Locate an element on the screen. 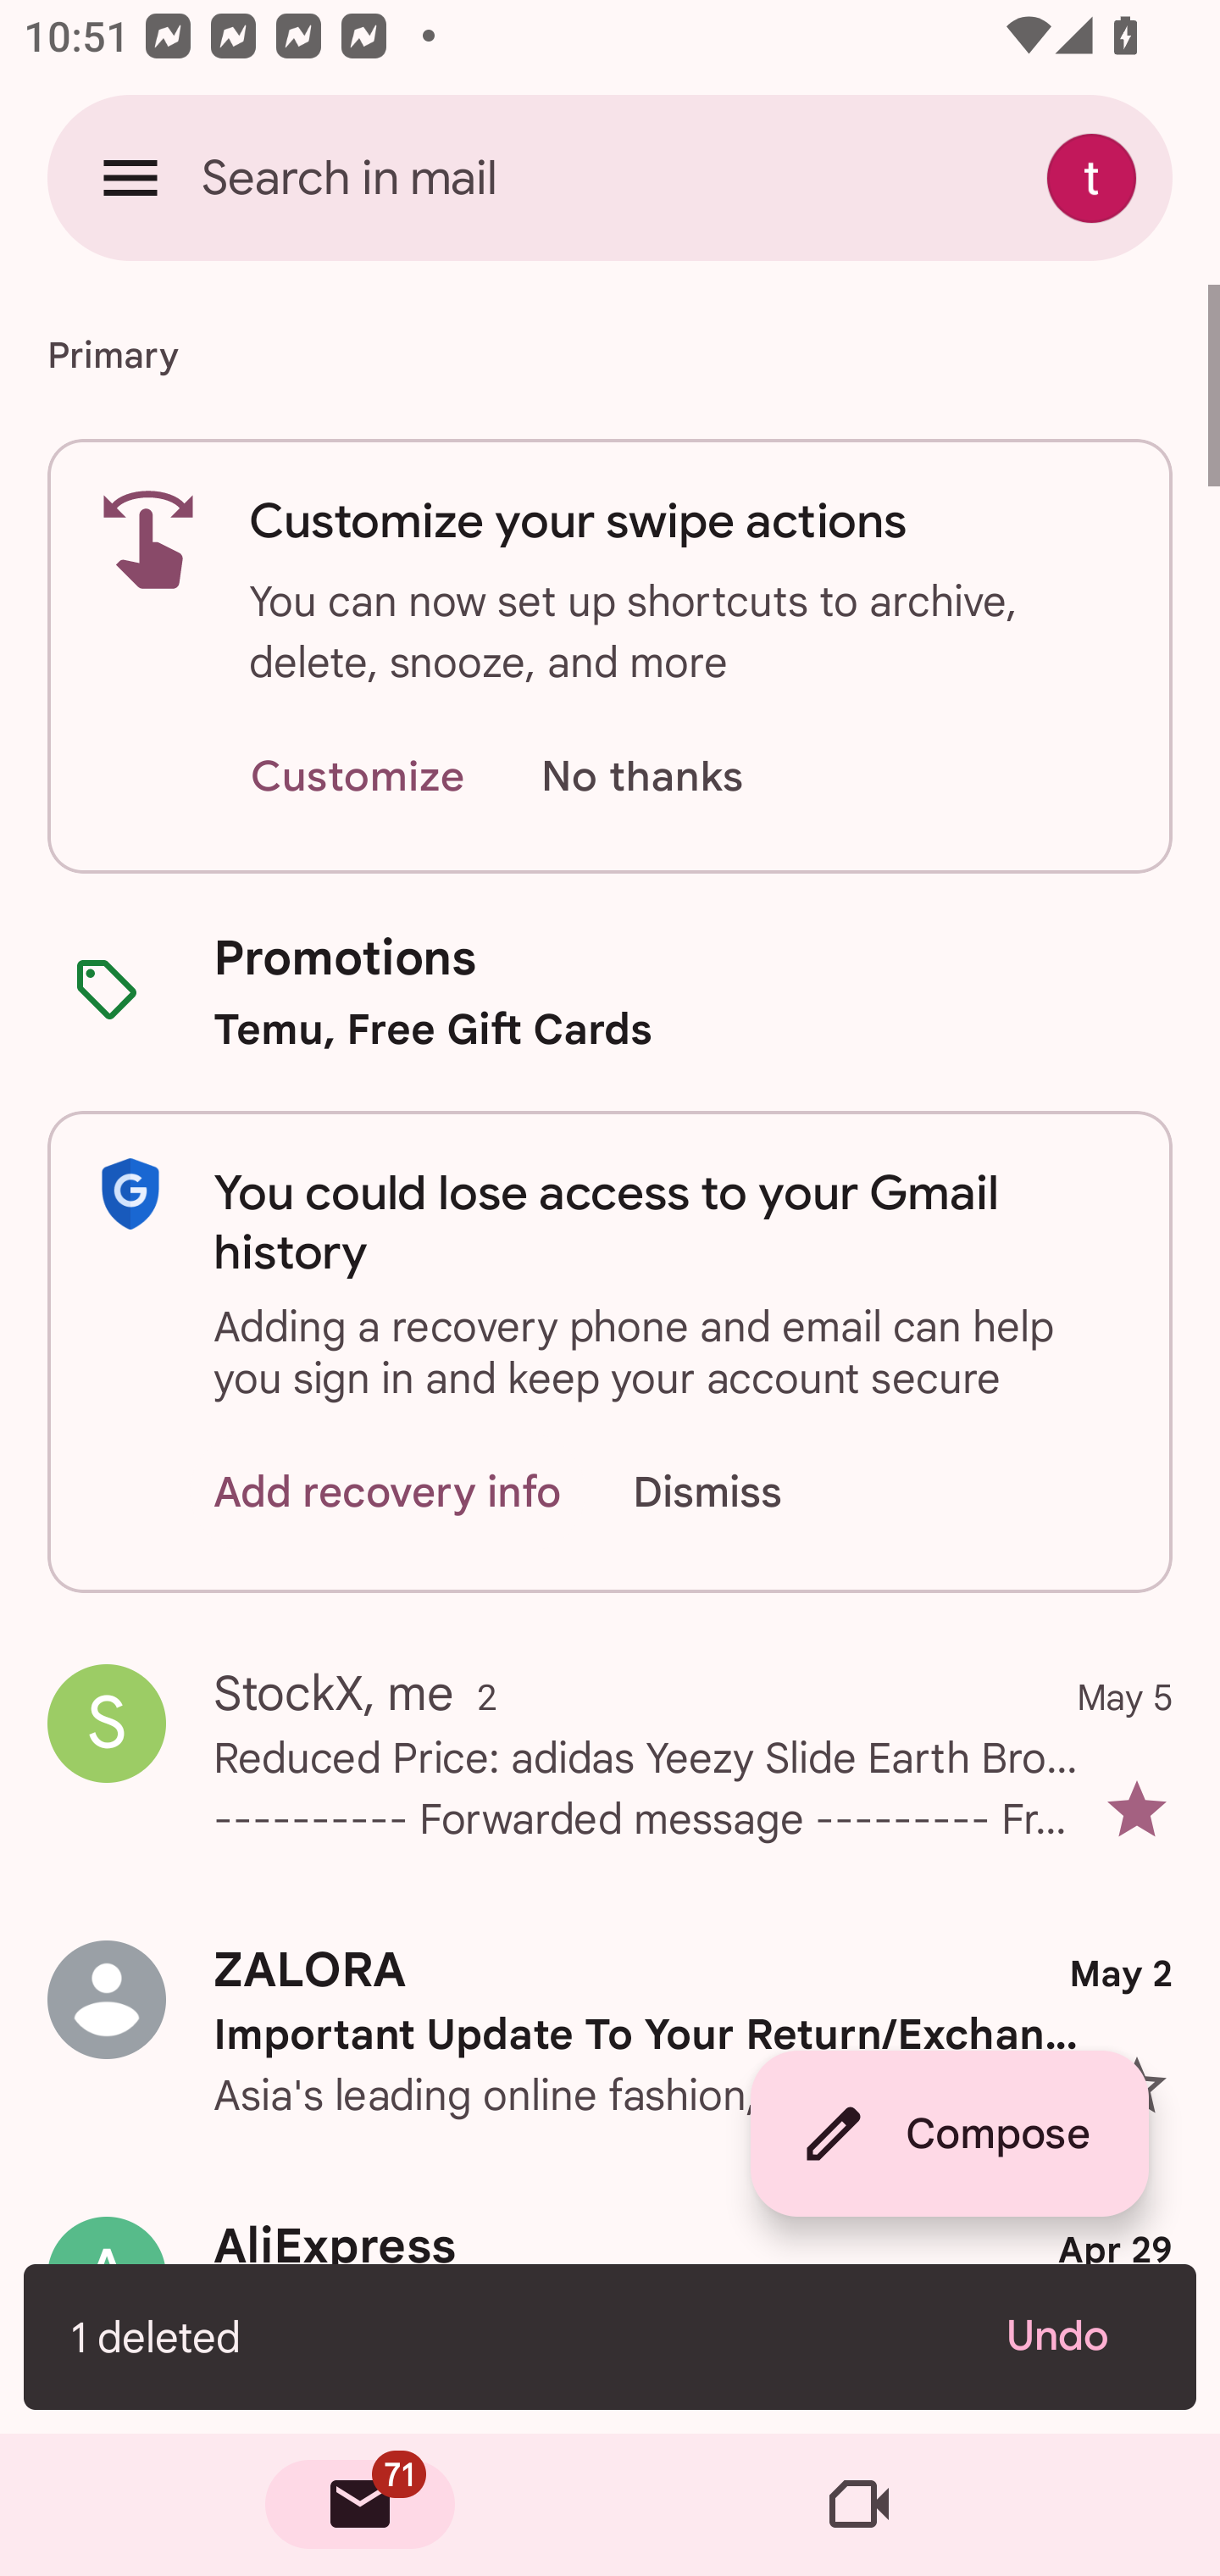 Image resolution: width=1220 pixels, height=2576 pixels. Undo is located at coordinates (1078, 2336).